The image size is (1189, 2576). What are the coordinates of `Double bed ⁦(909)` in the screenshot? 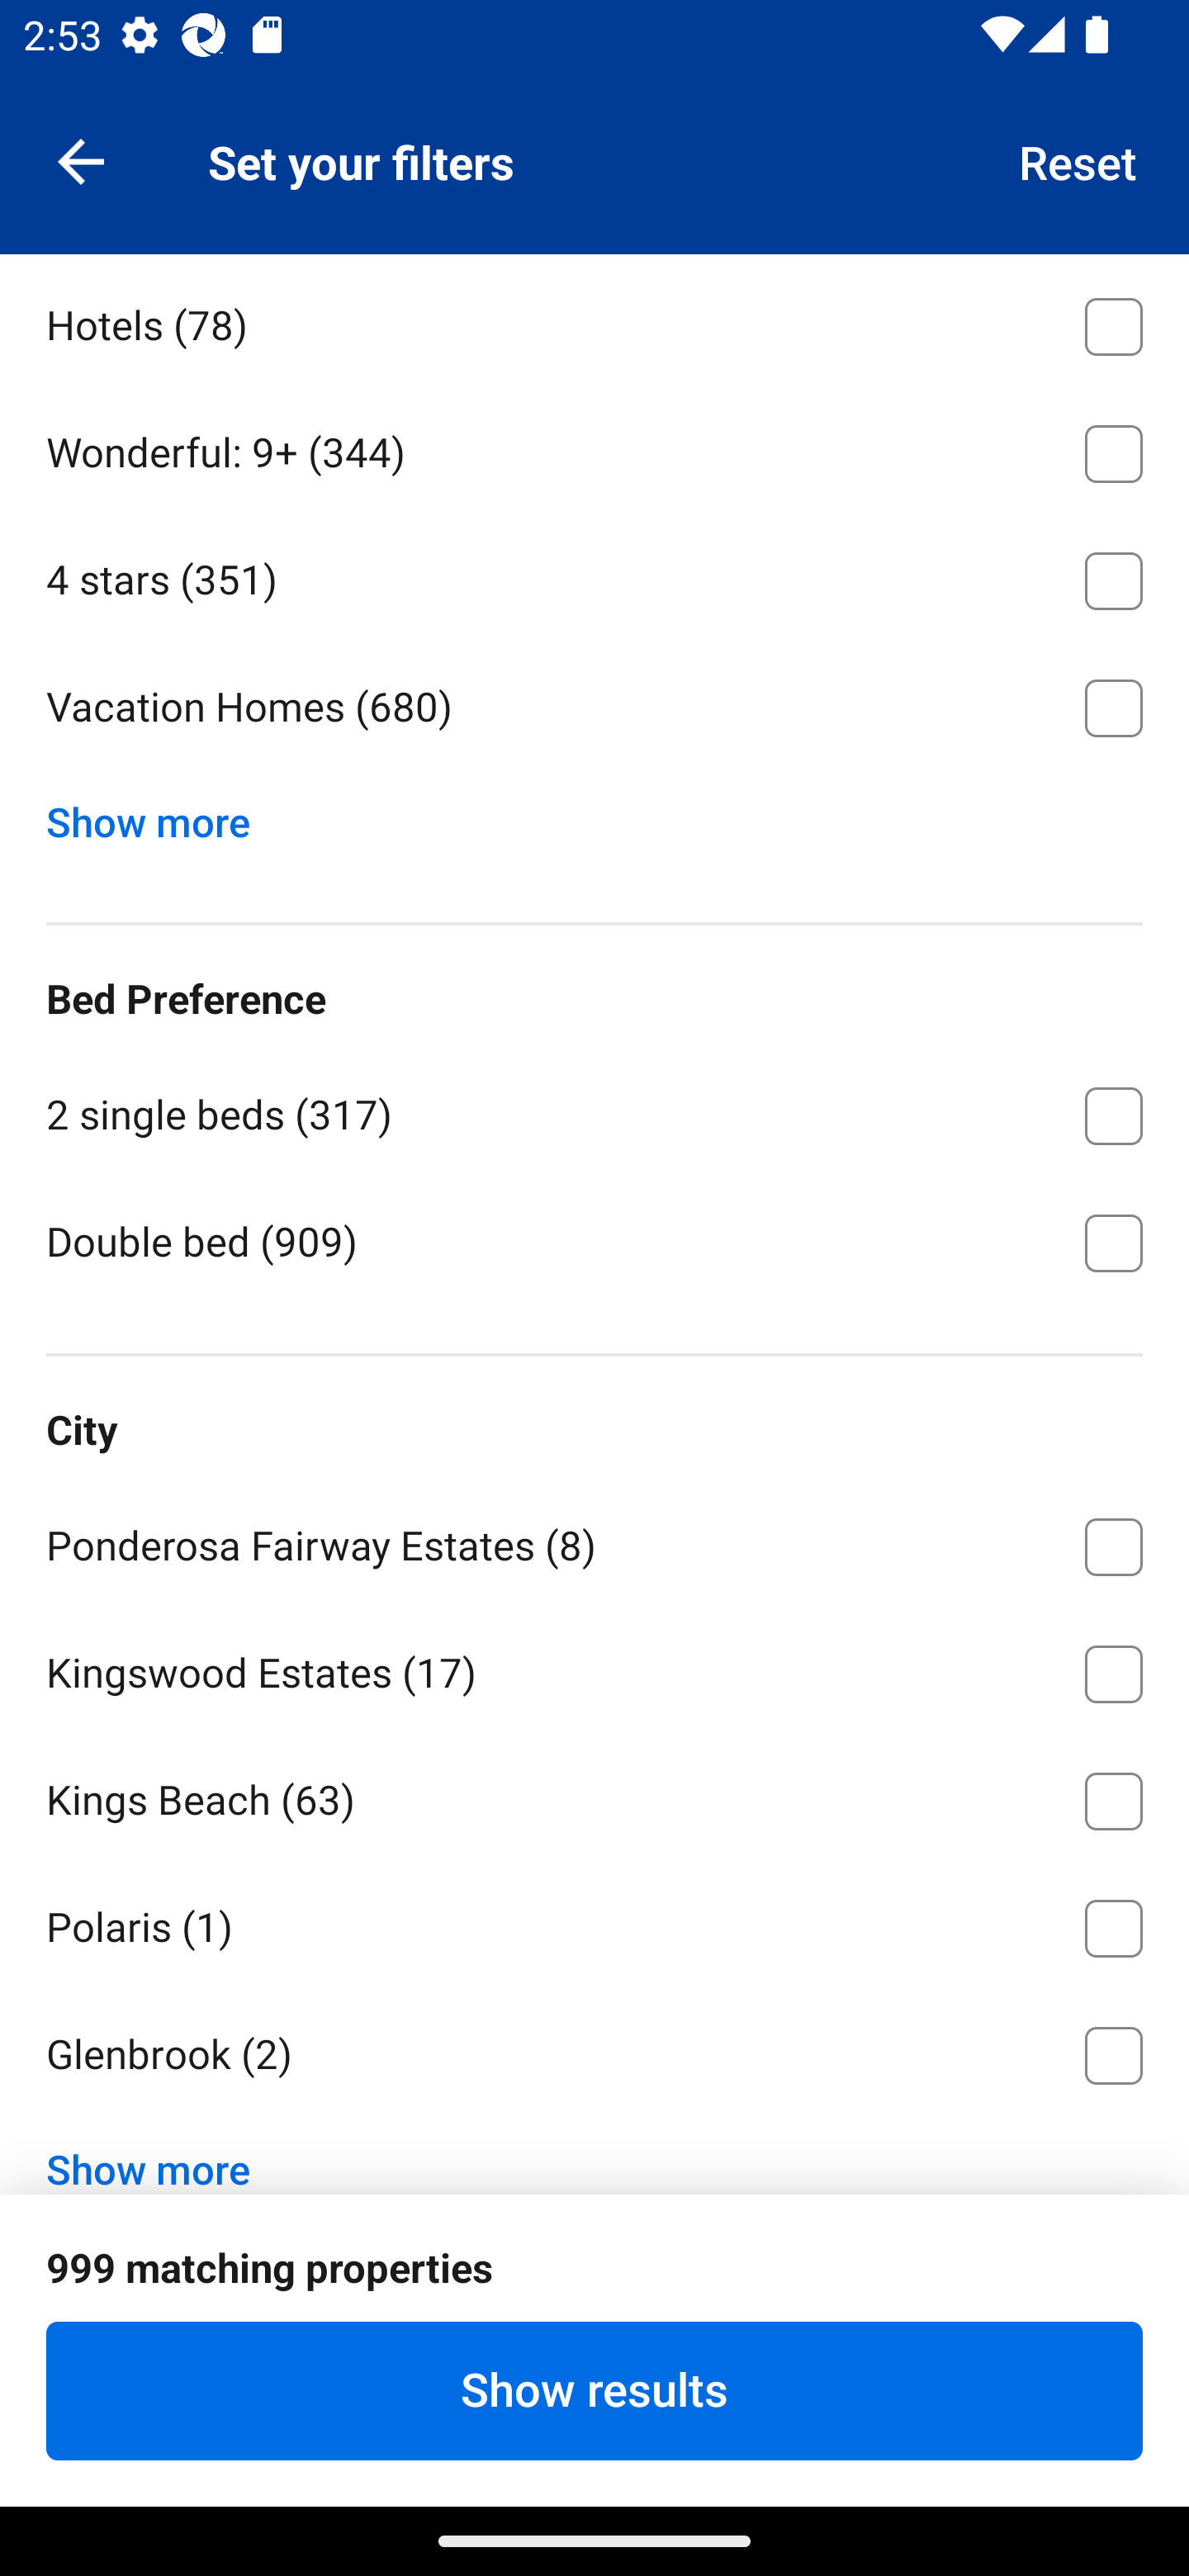 It's located at (594, 1240).